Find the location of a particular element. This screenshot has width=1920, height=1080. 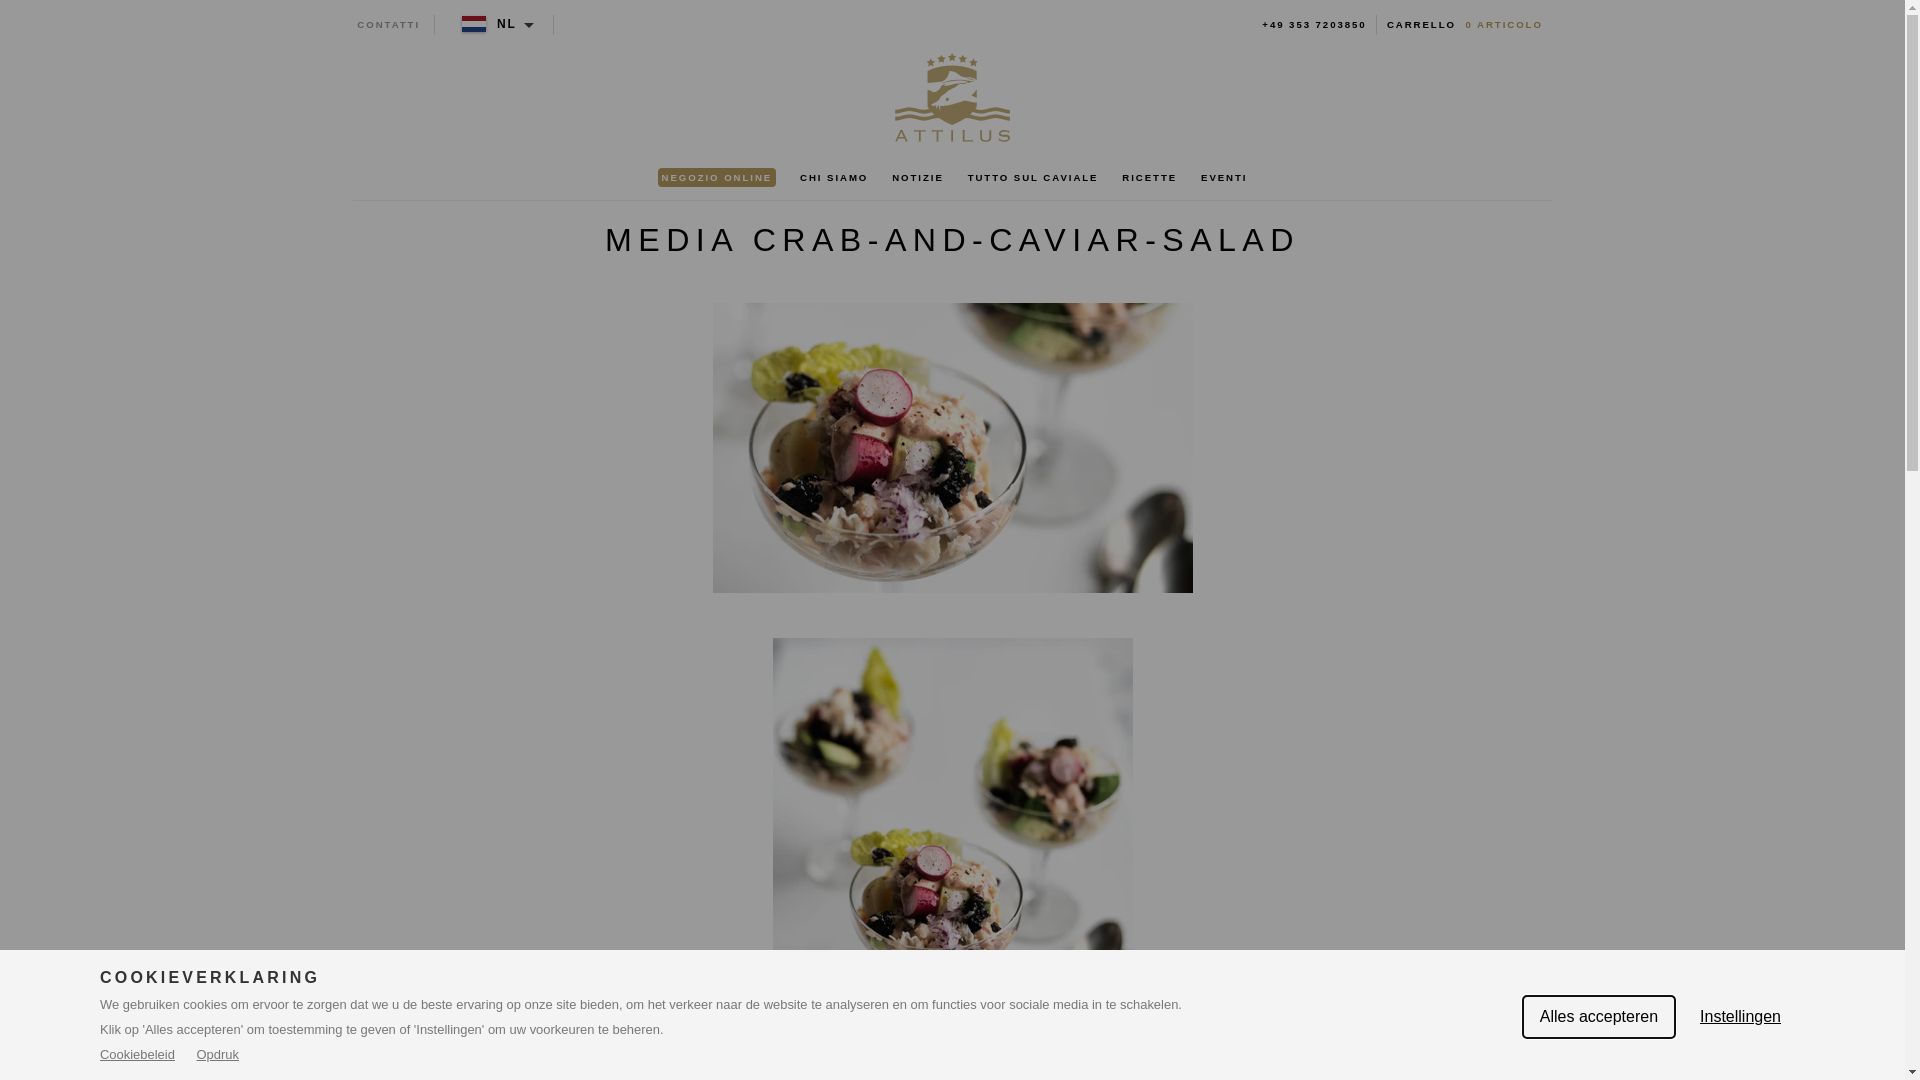

TUTTO SUL CAVIALE is located at coordinates (1033, 178).